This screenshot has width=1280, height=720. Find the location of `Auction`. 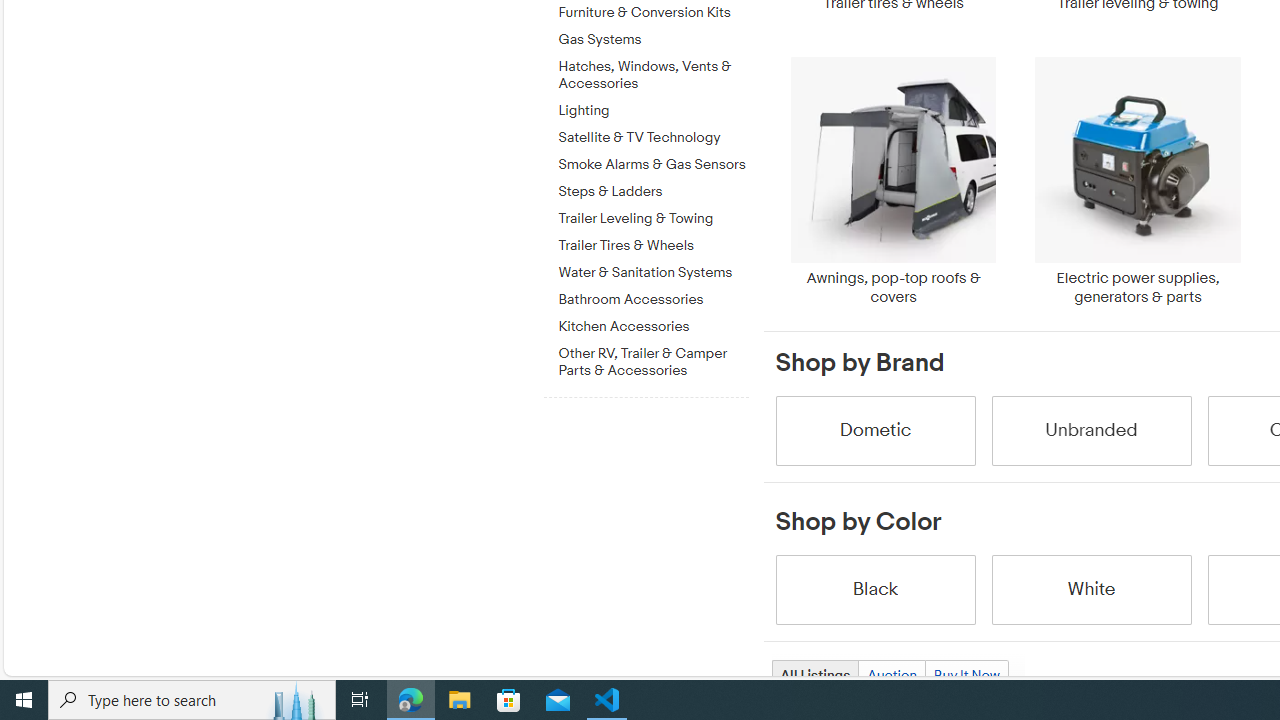

Auction is located at coordinates (892, 674).